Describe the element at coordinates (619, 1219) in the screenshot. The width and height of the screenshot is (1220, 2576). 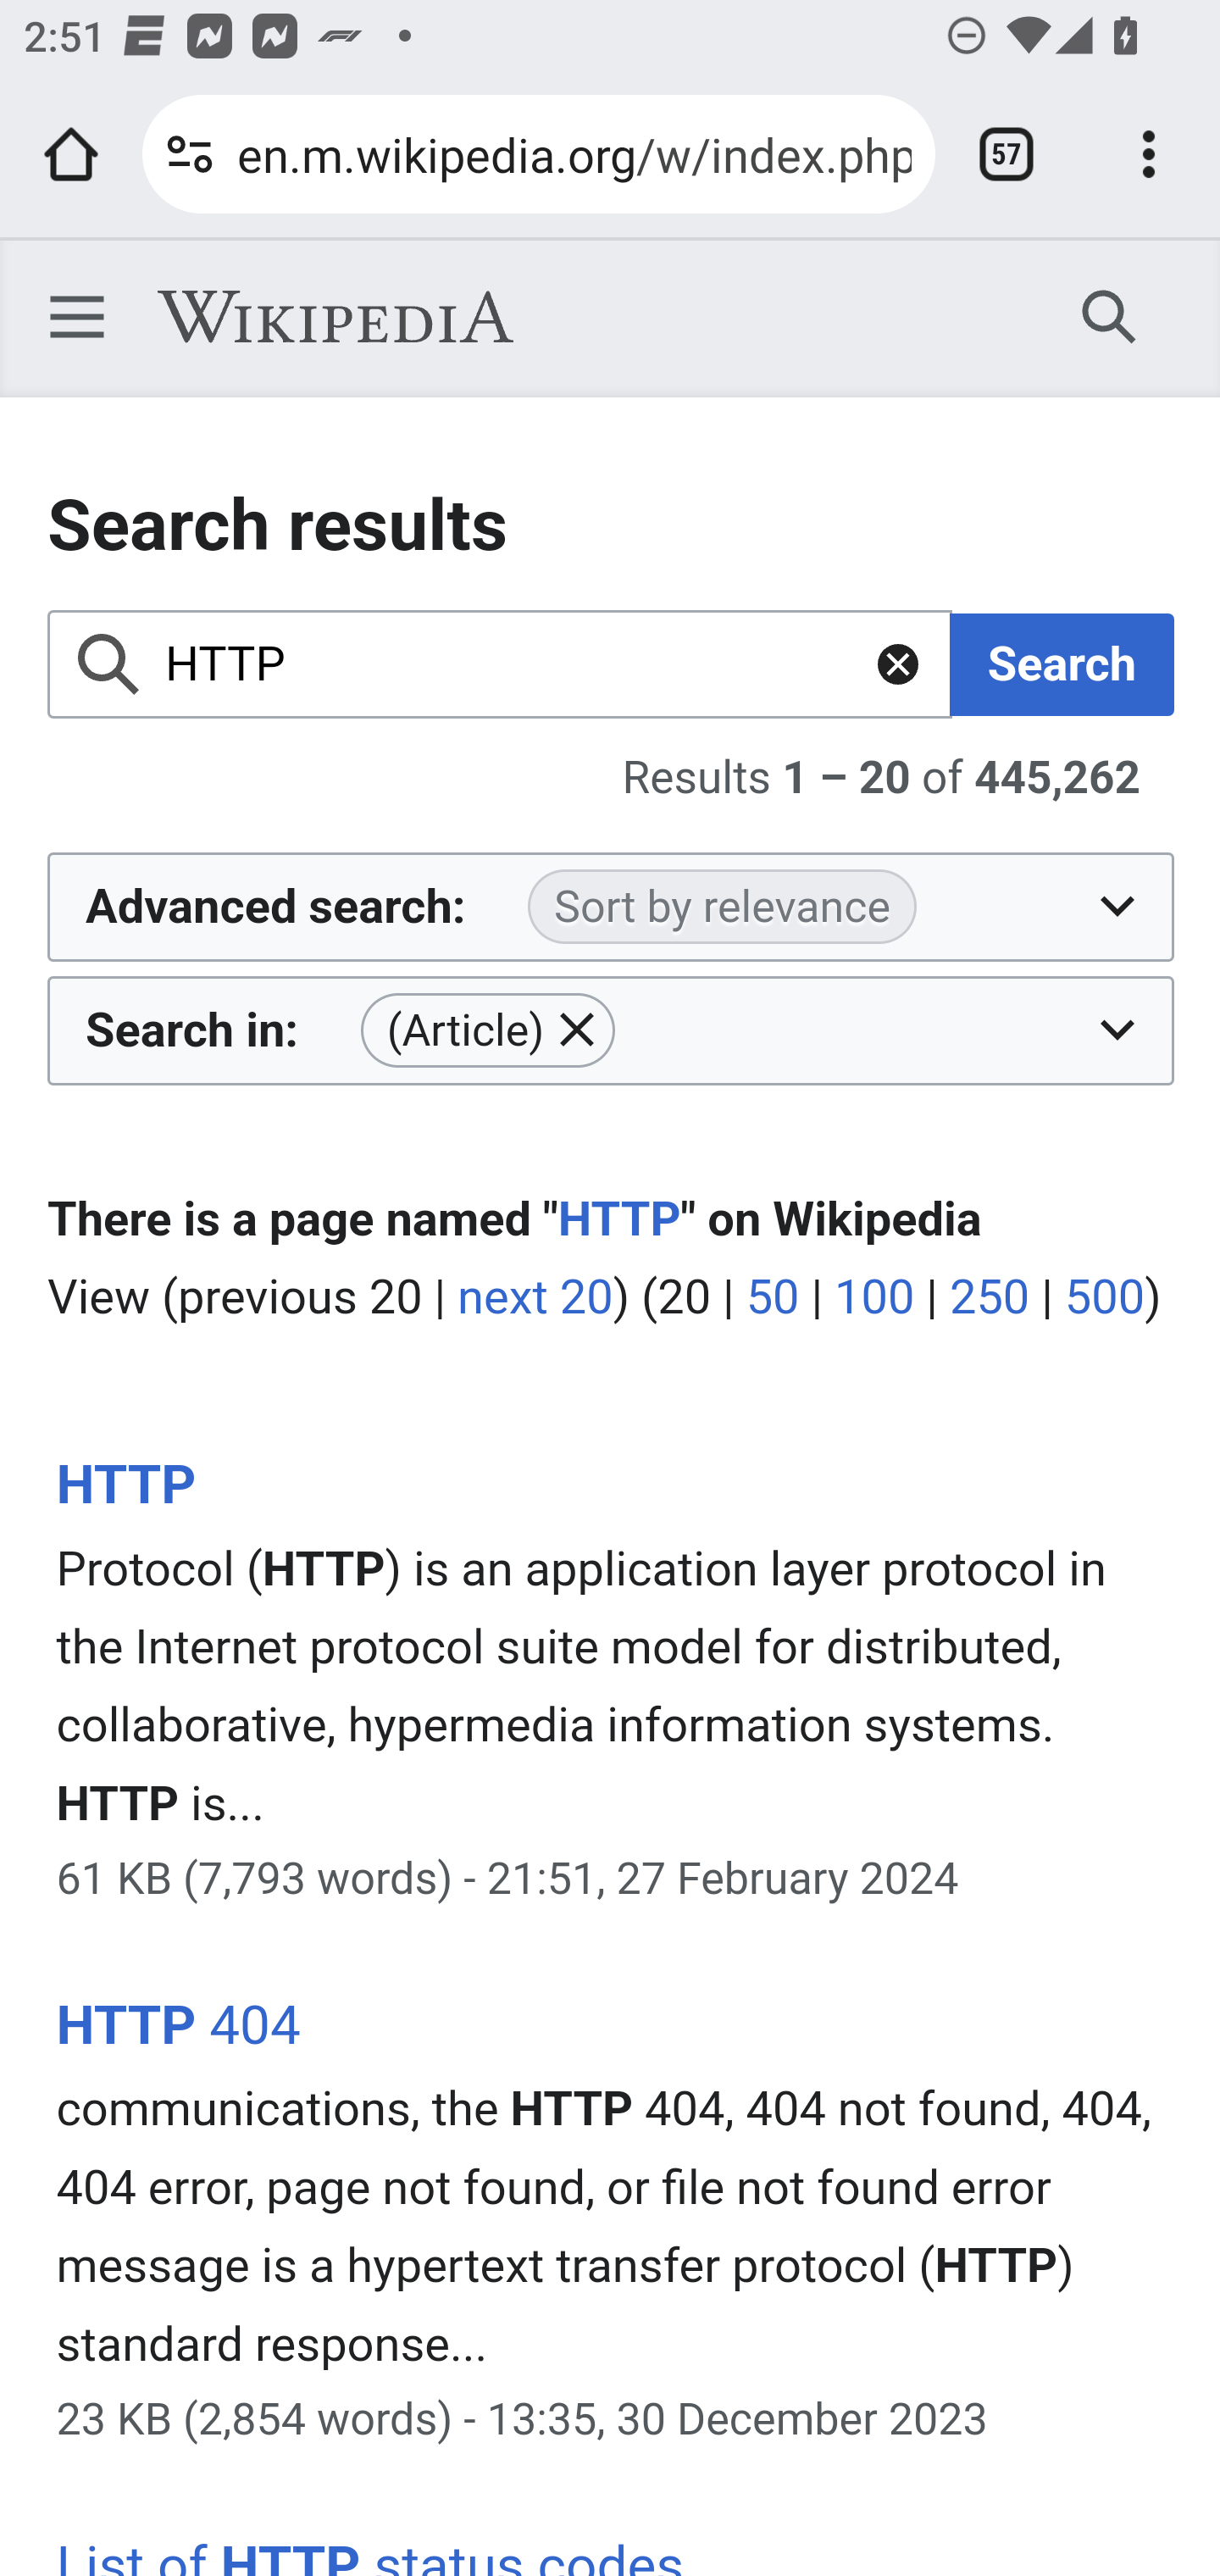
I see `HTTP` at that location.